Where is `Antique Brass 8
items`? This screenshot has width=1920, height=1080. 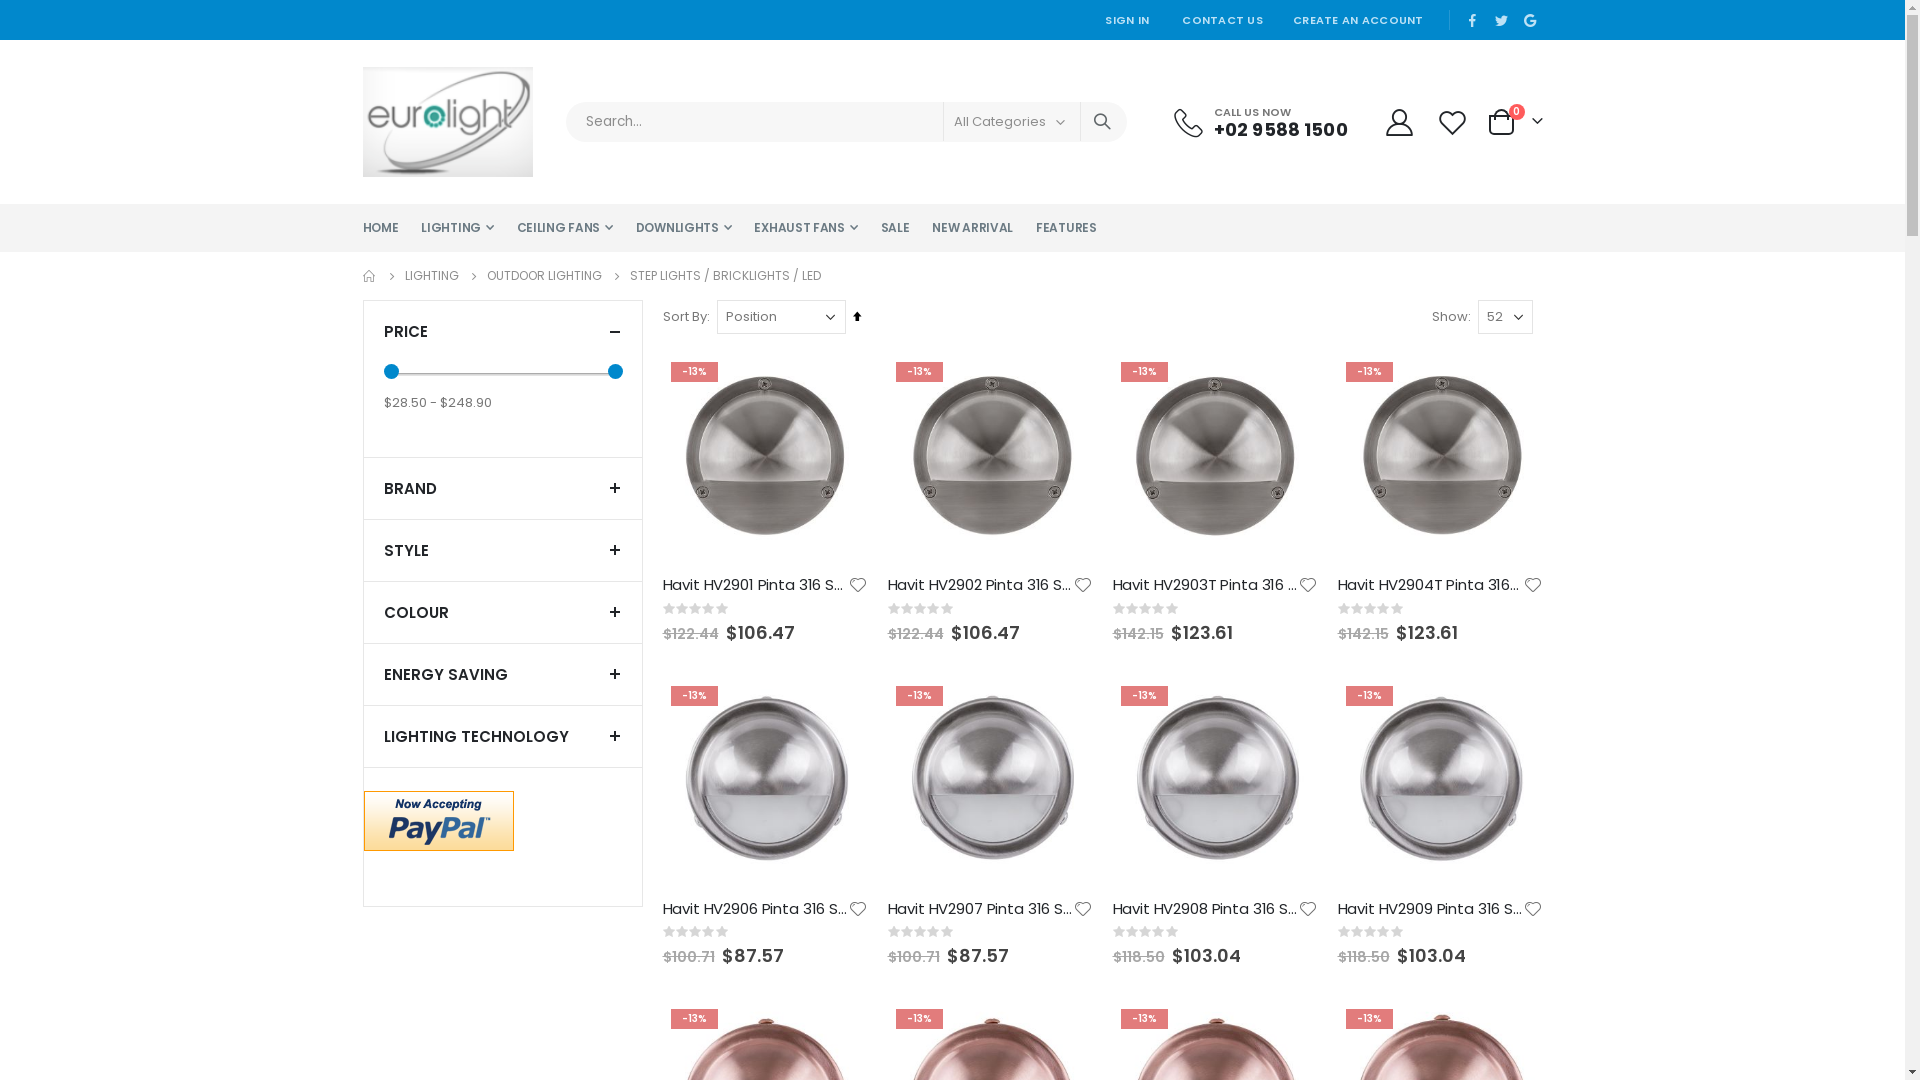
Antique Brass 8
items is located at coordinates (463, 695).